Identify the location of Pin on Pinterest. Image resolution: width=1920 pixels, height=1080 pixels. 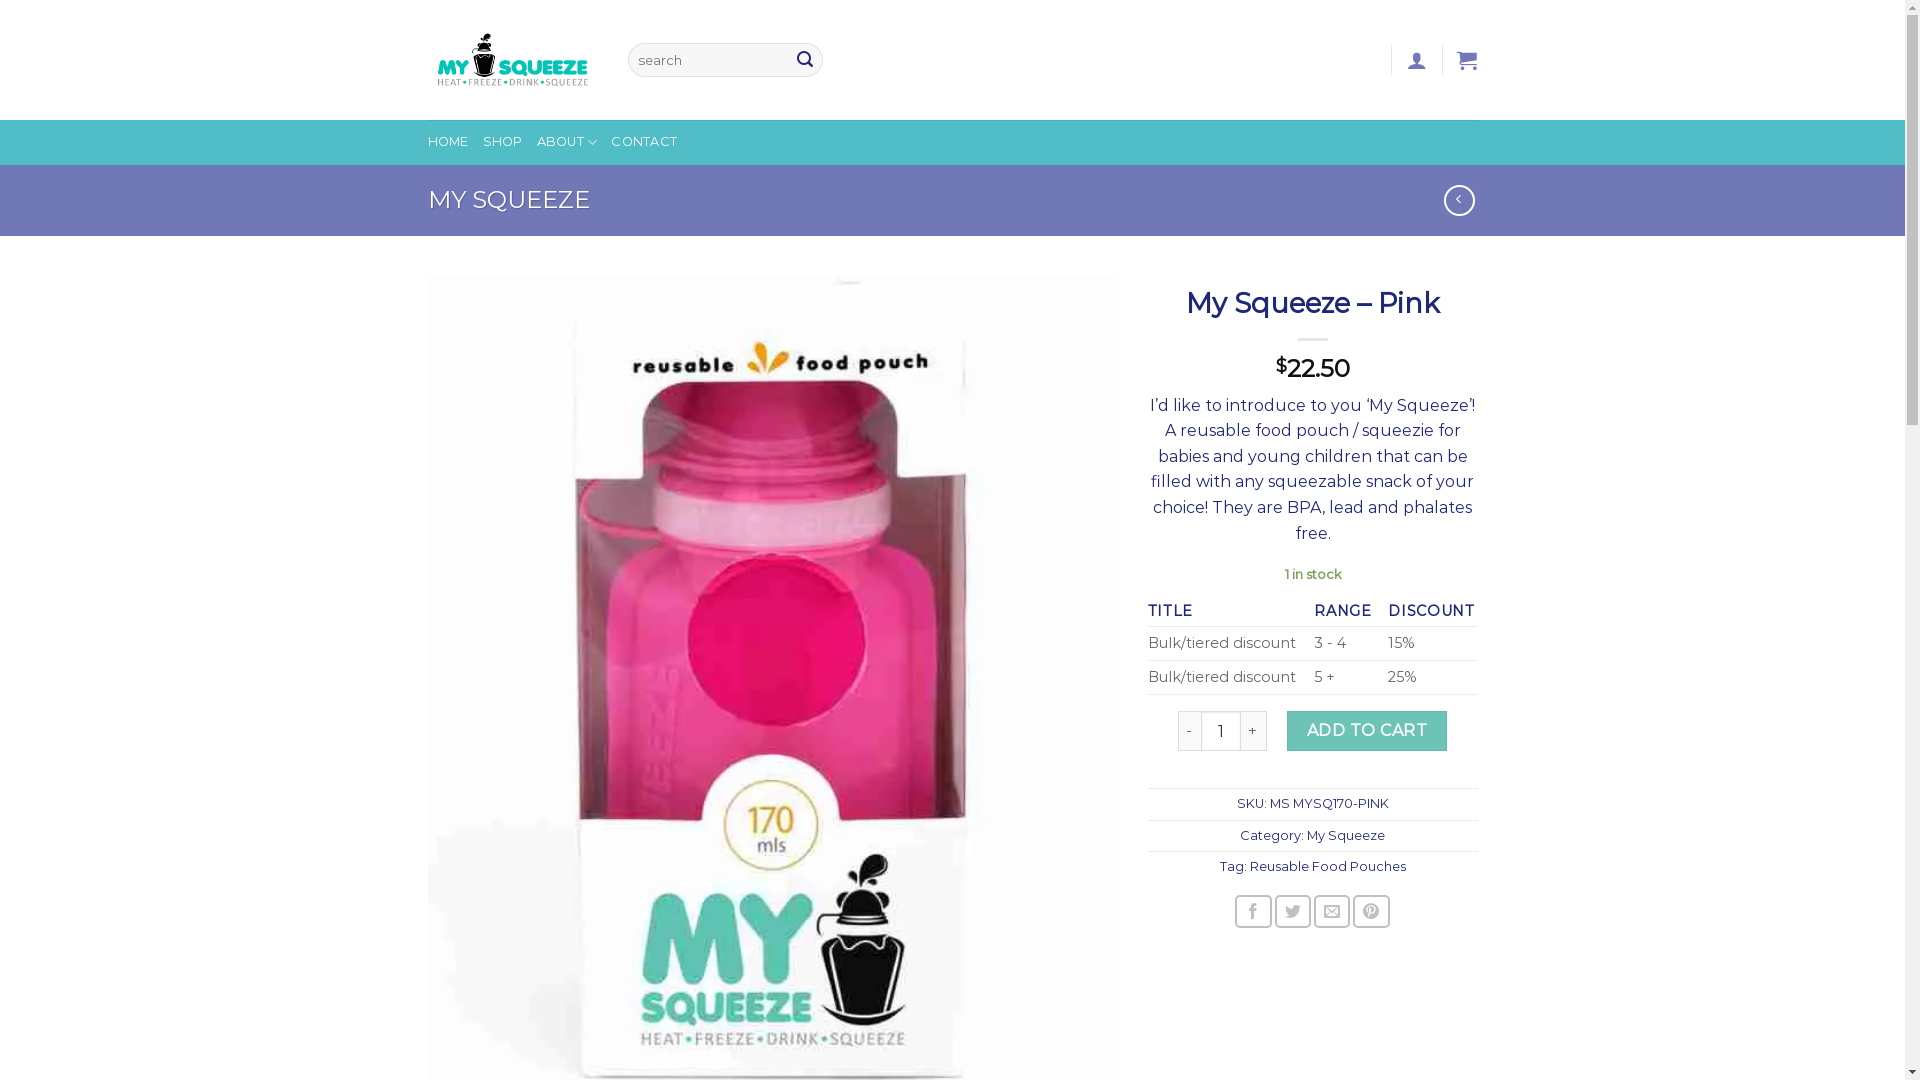
(1371, 912).